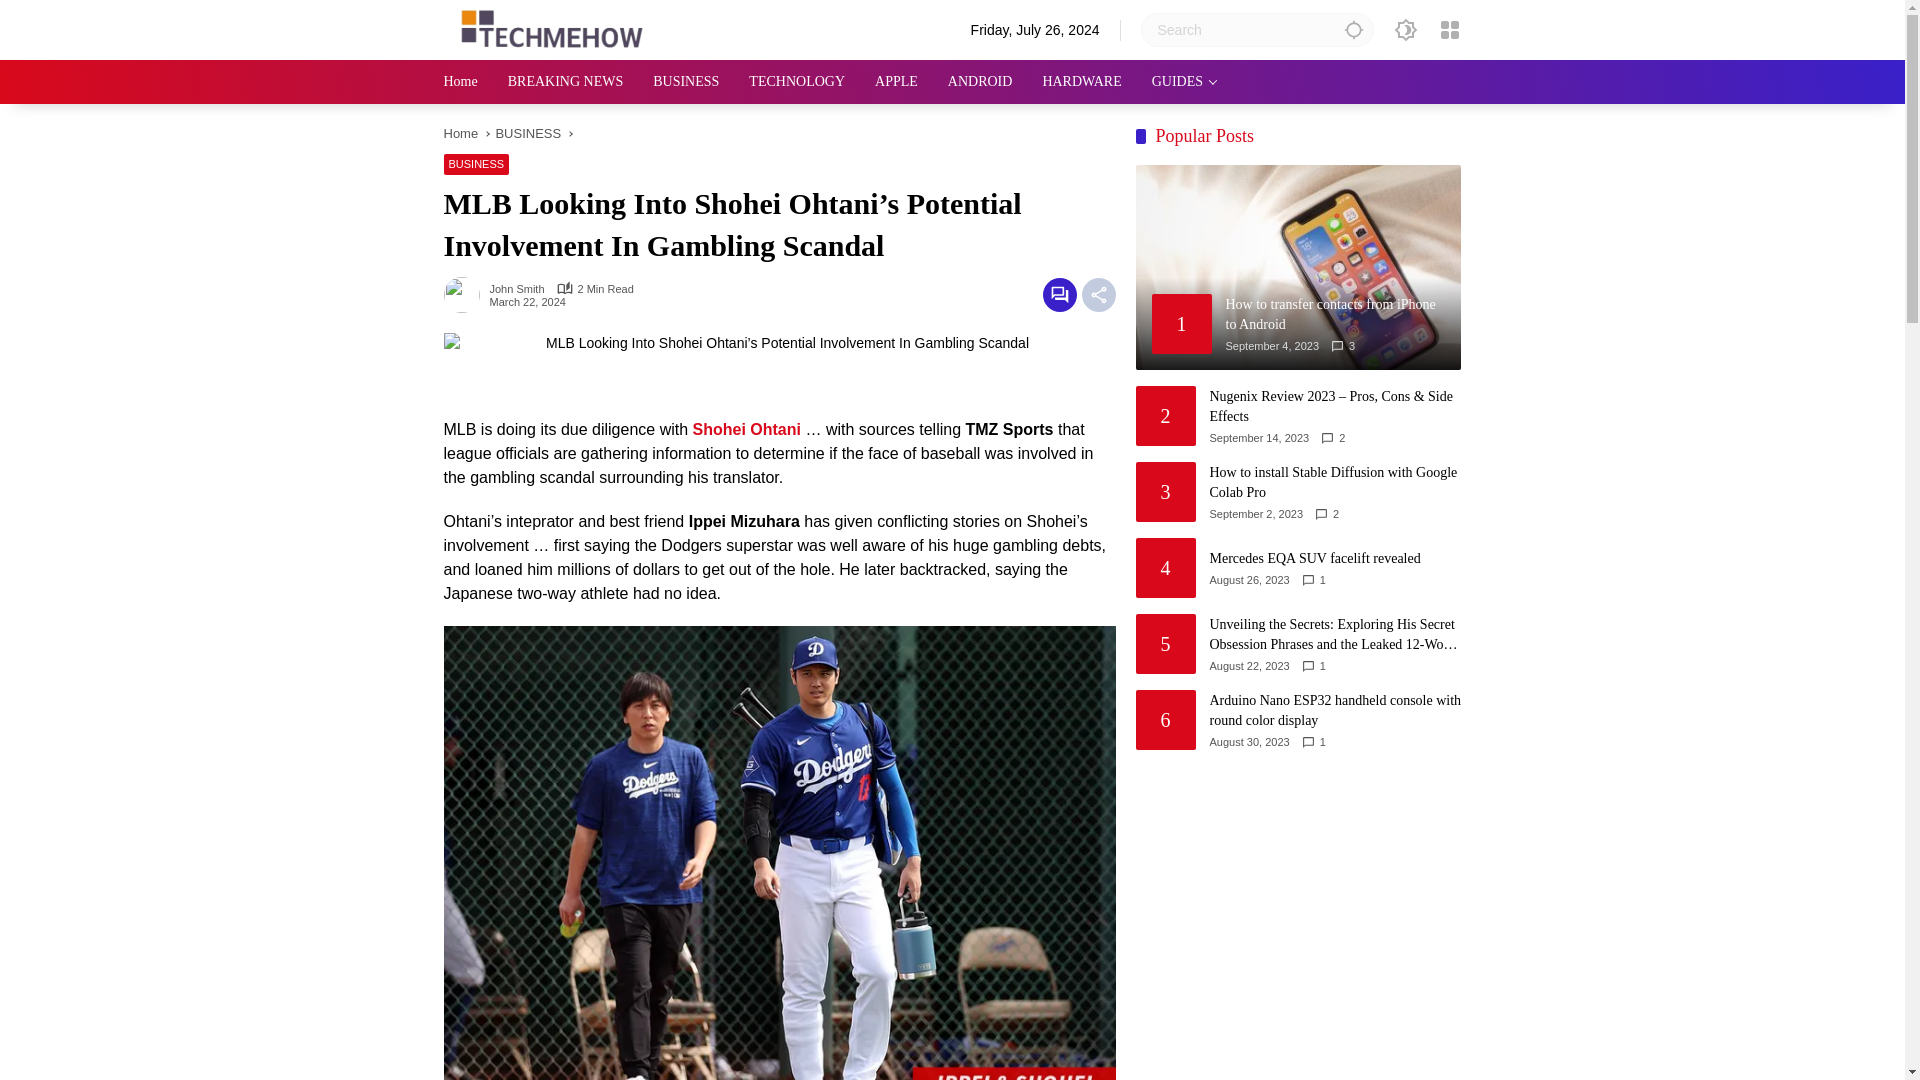 This screenshot has width=1920, height=1080. I want to click on Shohei Ohtani, so click(746, 428).